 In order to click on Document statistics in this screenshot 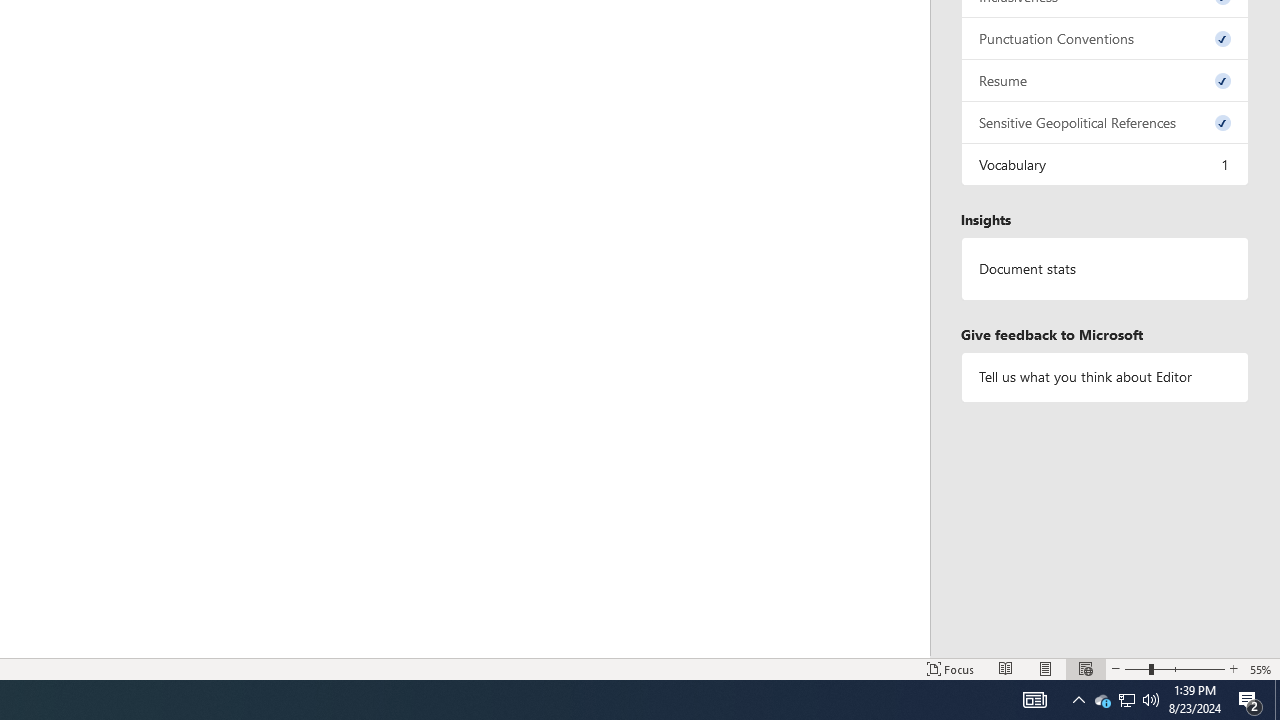, I will do `click(1105, 269)`.